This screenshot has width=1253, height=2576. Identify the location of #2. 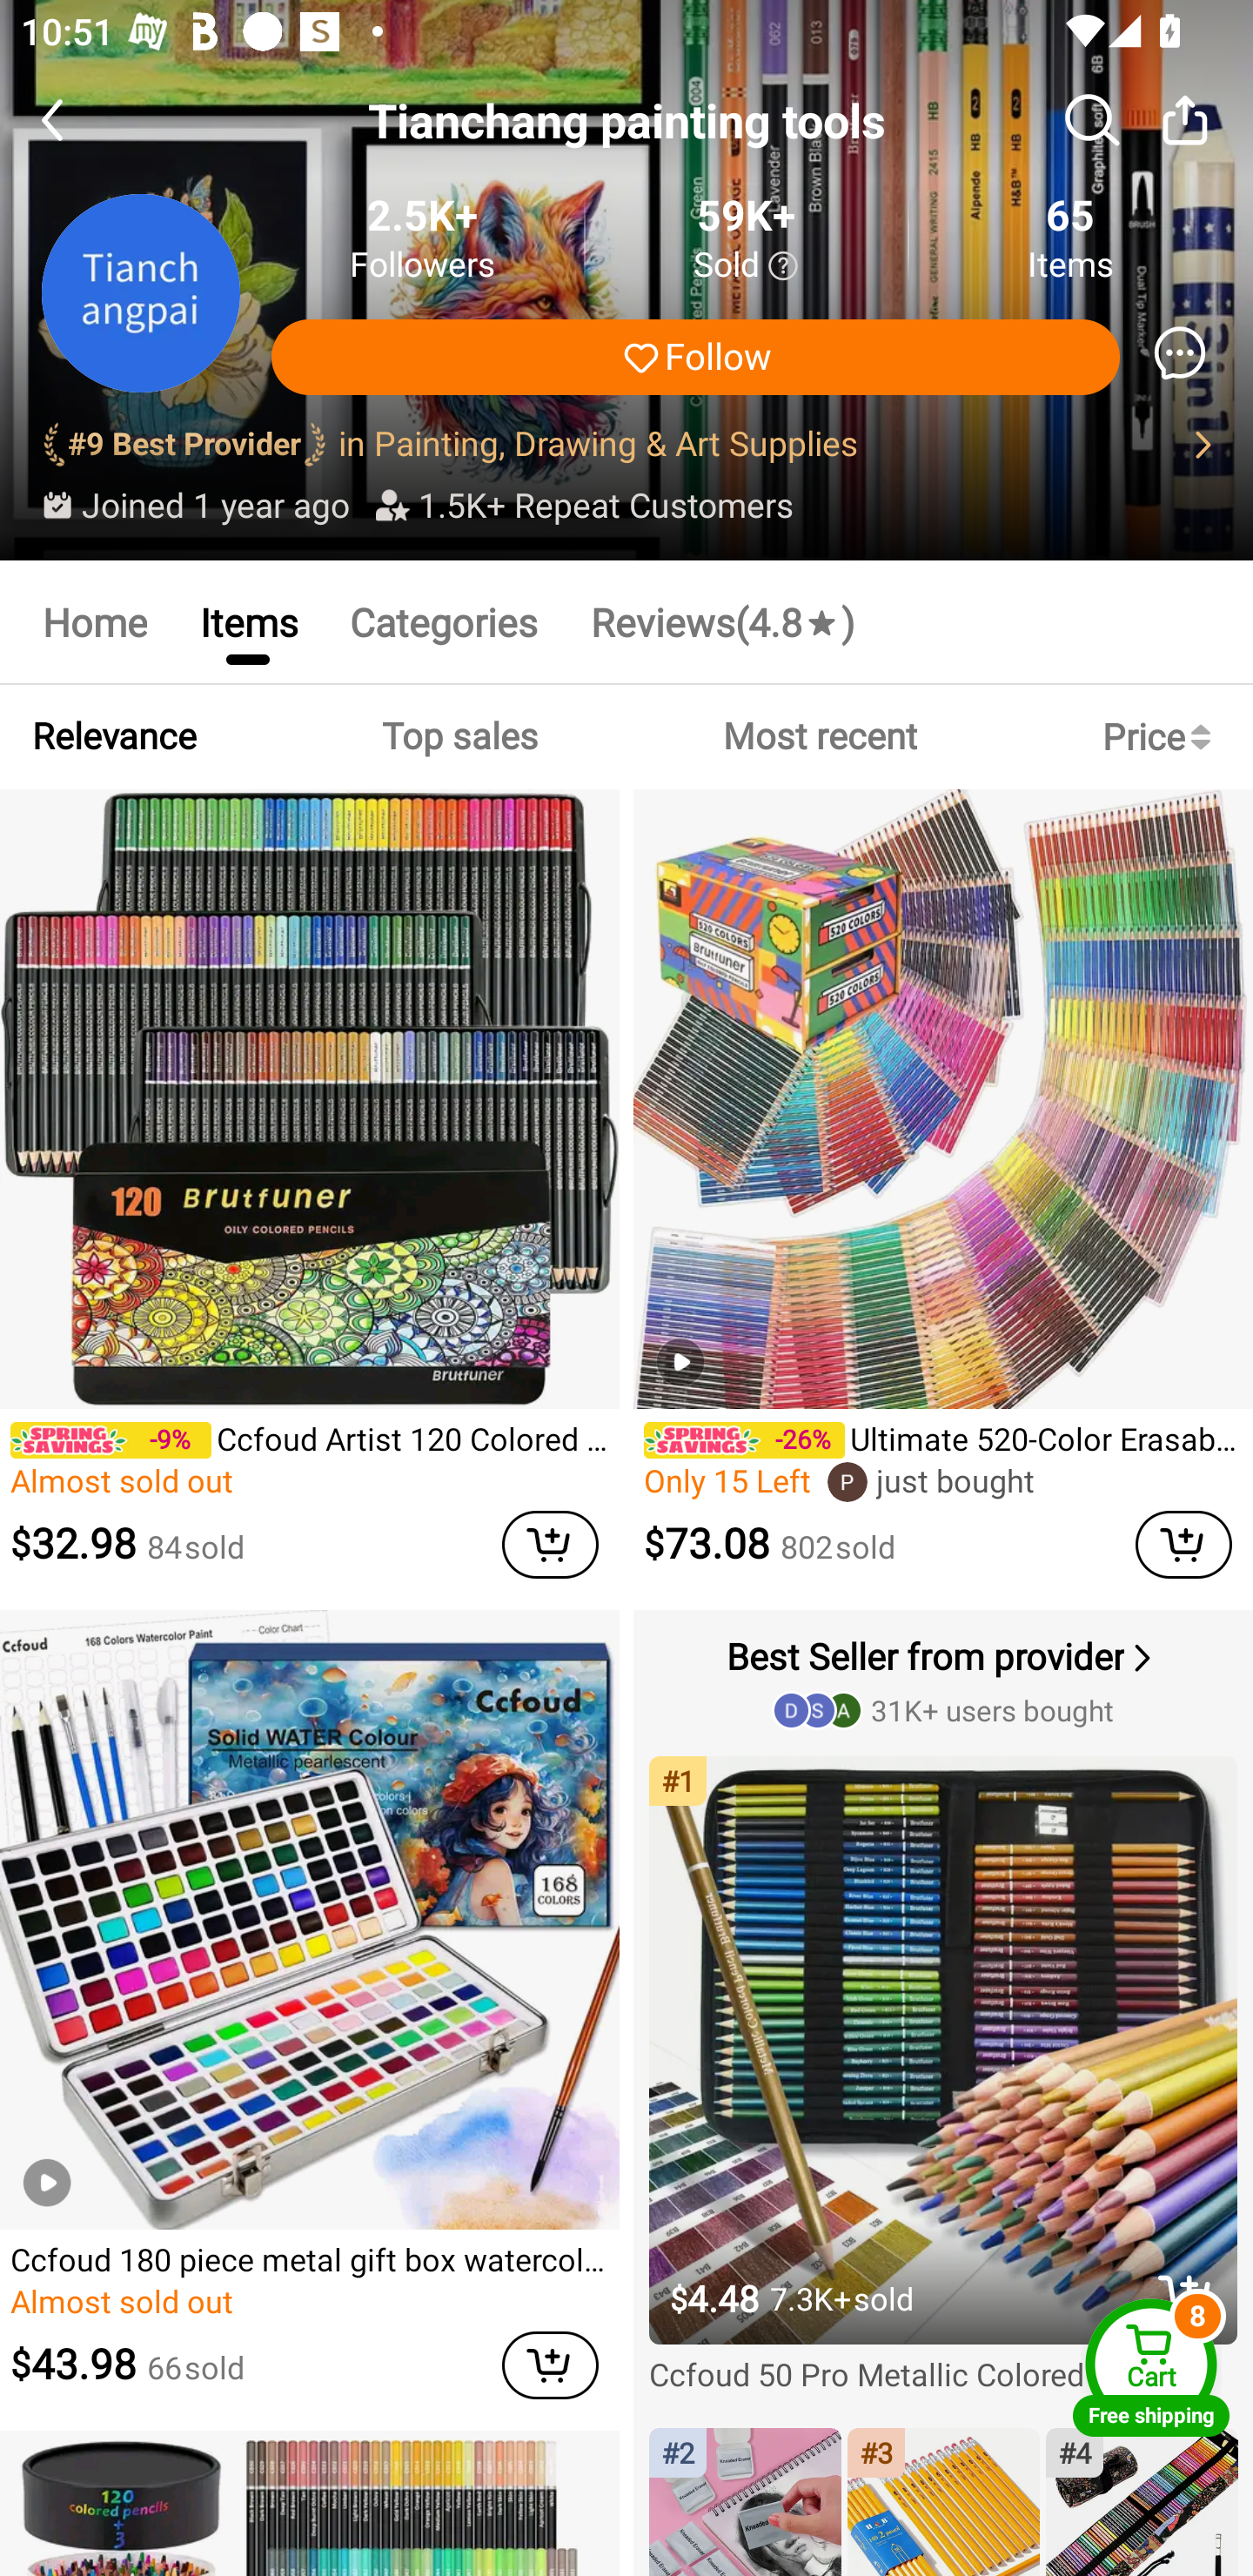
(745, 2503).